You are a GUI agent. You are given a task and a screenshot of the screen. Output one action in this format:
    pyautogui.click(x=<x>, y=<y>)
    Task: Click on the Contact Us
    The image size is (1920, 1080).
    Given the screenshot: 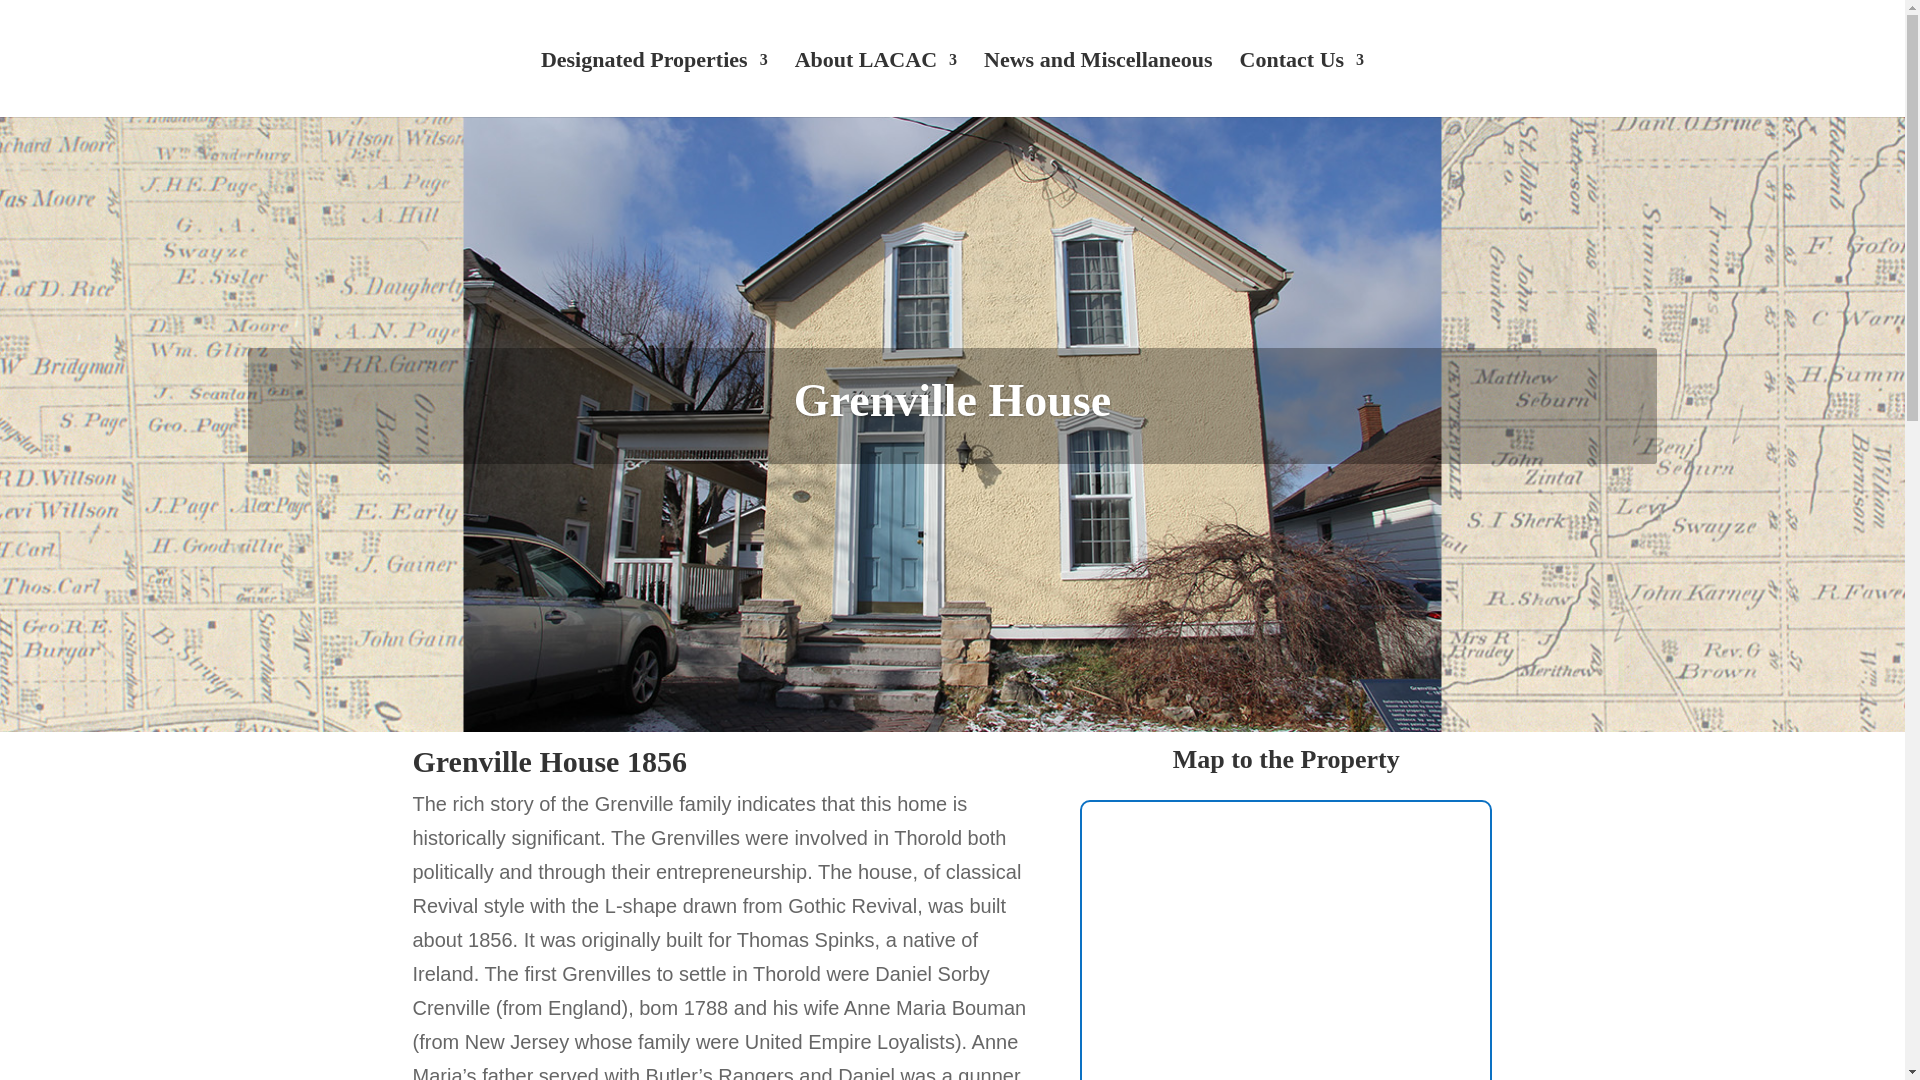 What is the action you would take?
    pyautogui.click(x=1302, y=84)
    